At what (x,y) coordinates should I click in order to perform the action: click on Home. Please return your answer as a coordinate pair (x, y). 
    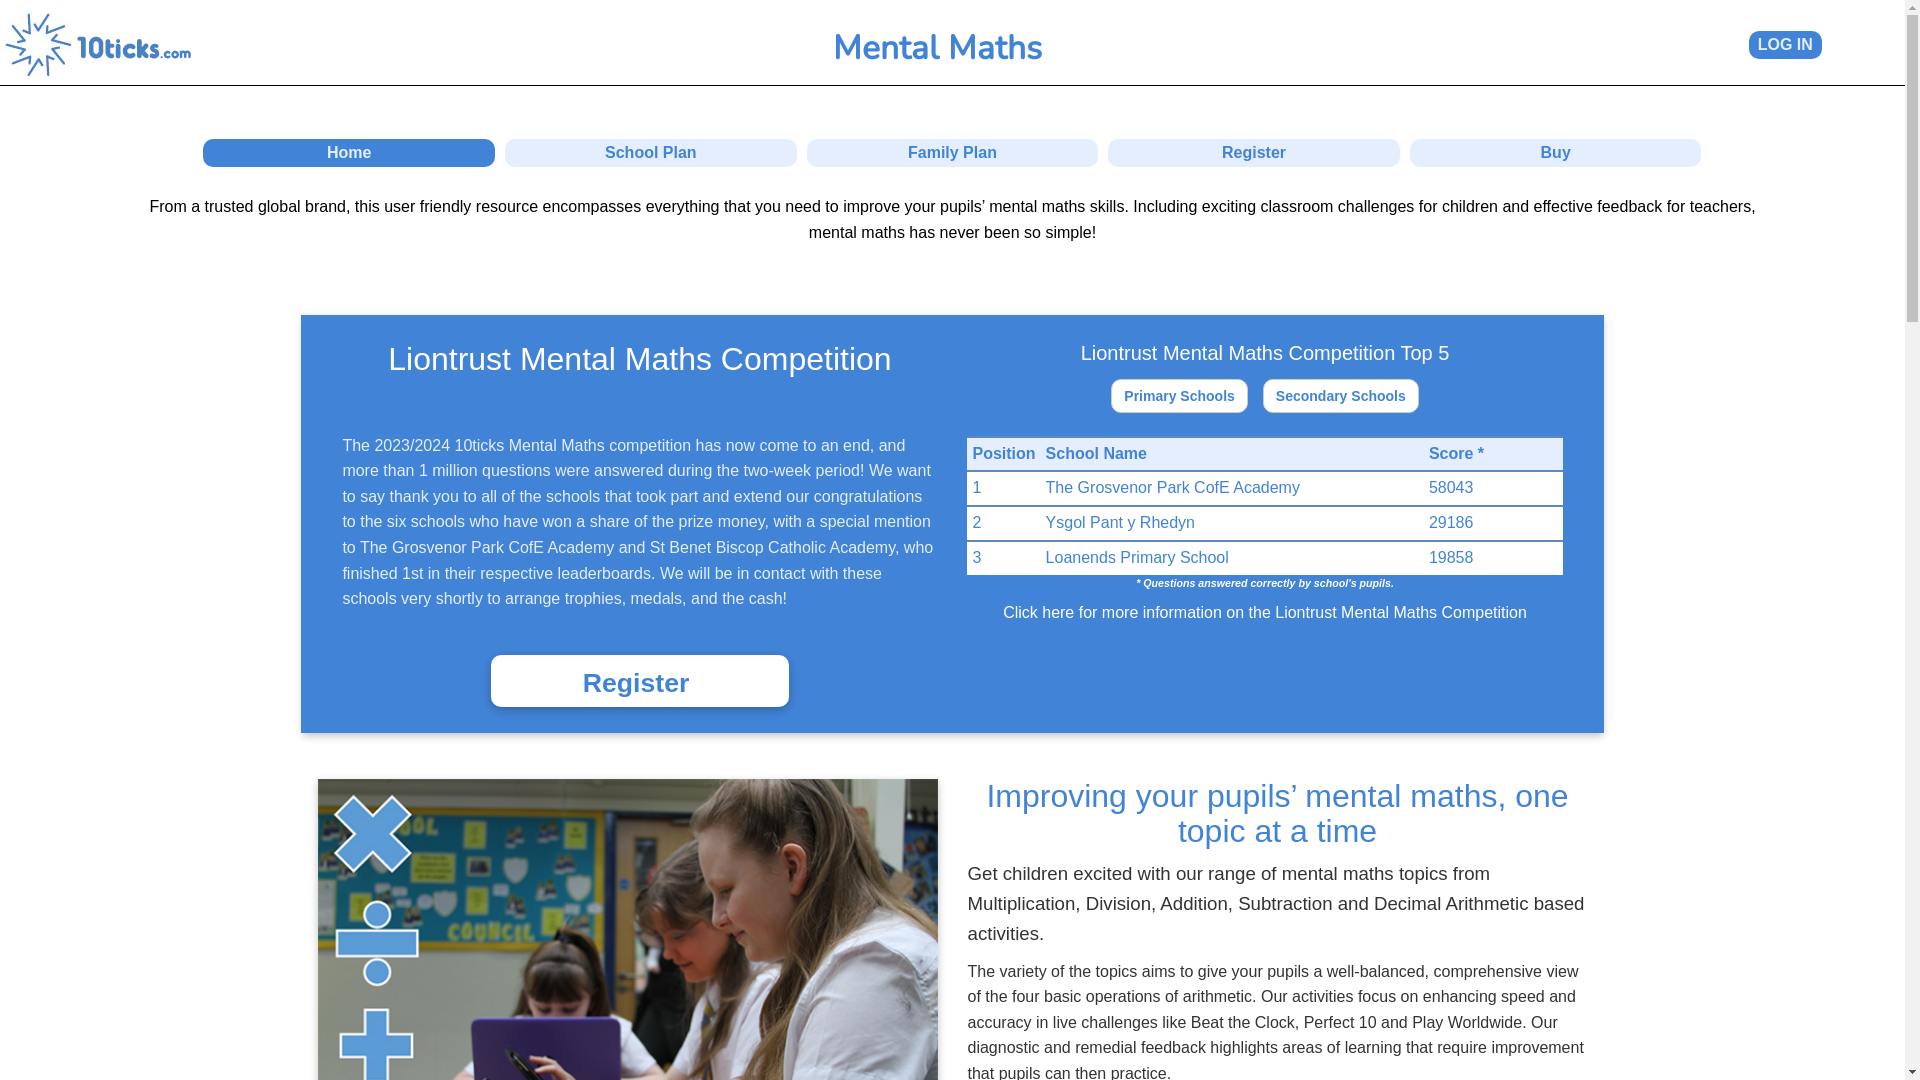
    Looking at the image, I should click on (349, 152).